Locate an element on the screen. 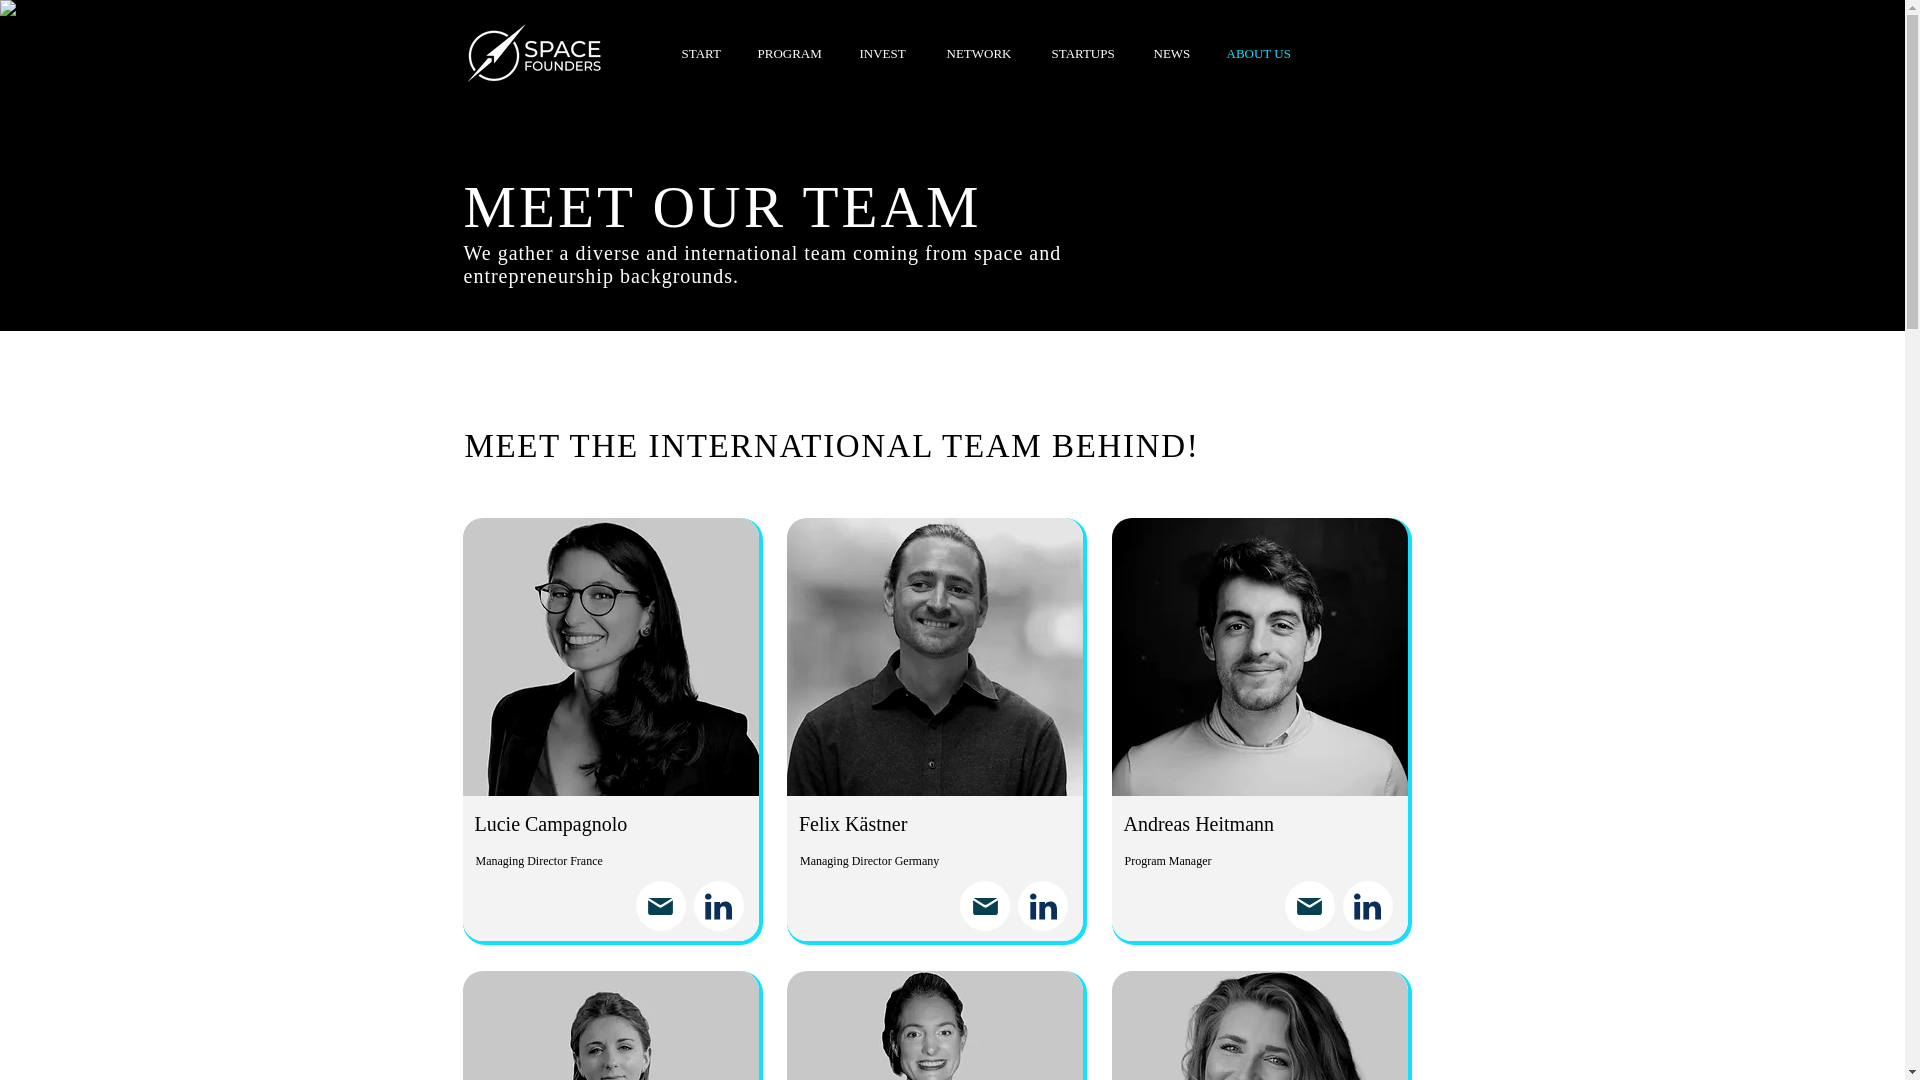  STARTUPS is located at coordinates (1087, 53).